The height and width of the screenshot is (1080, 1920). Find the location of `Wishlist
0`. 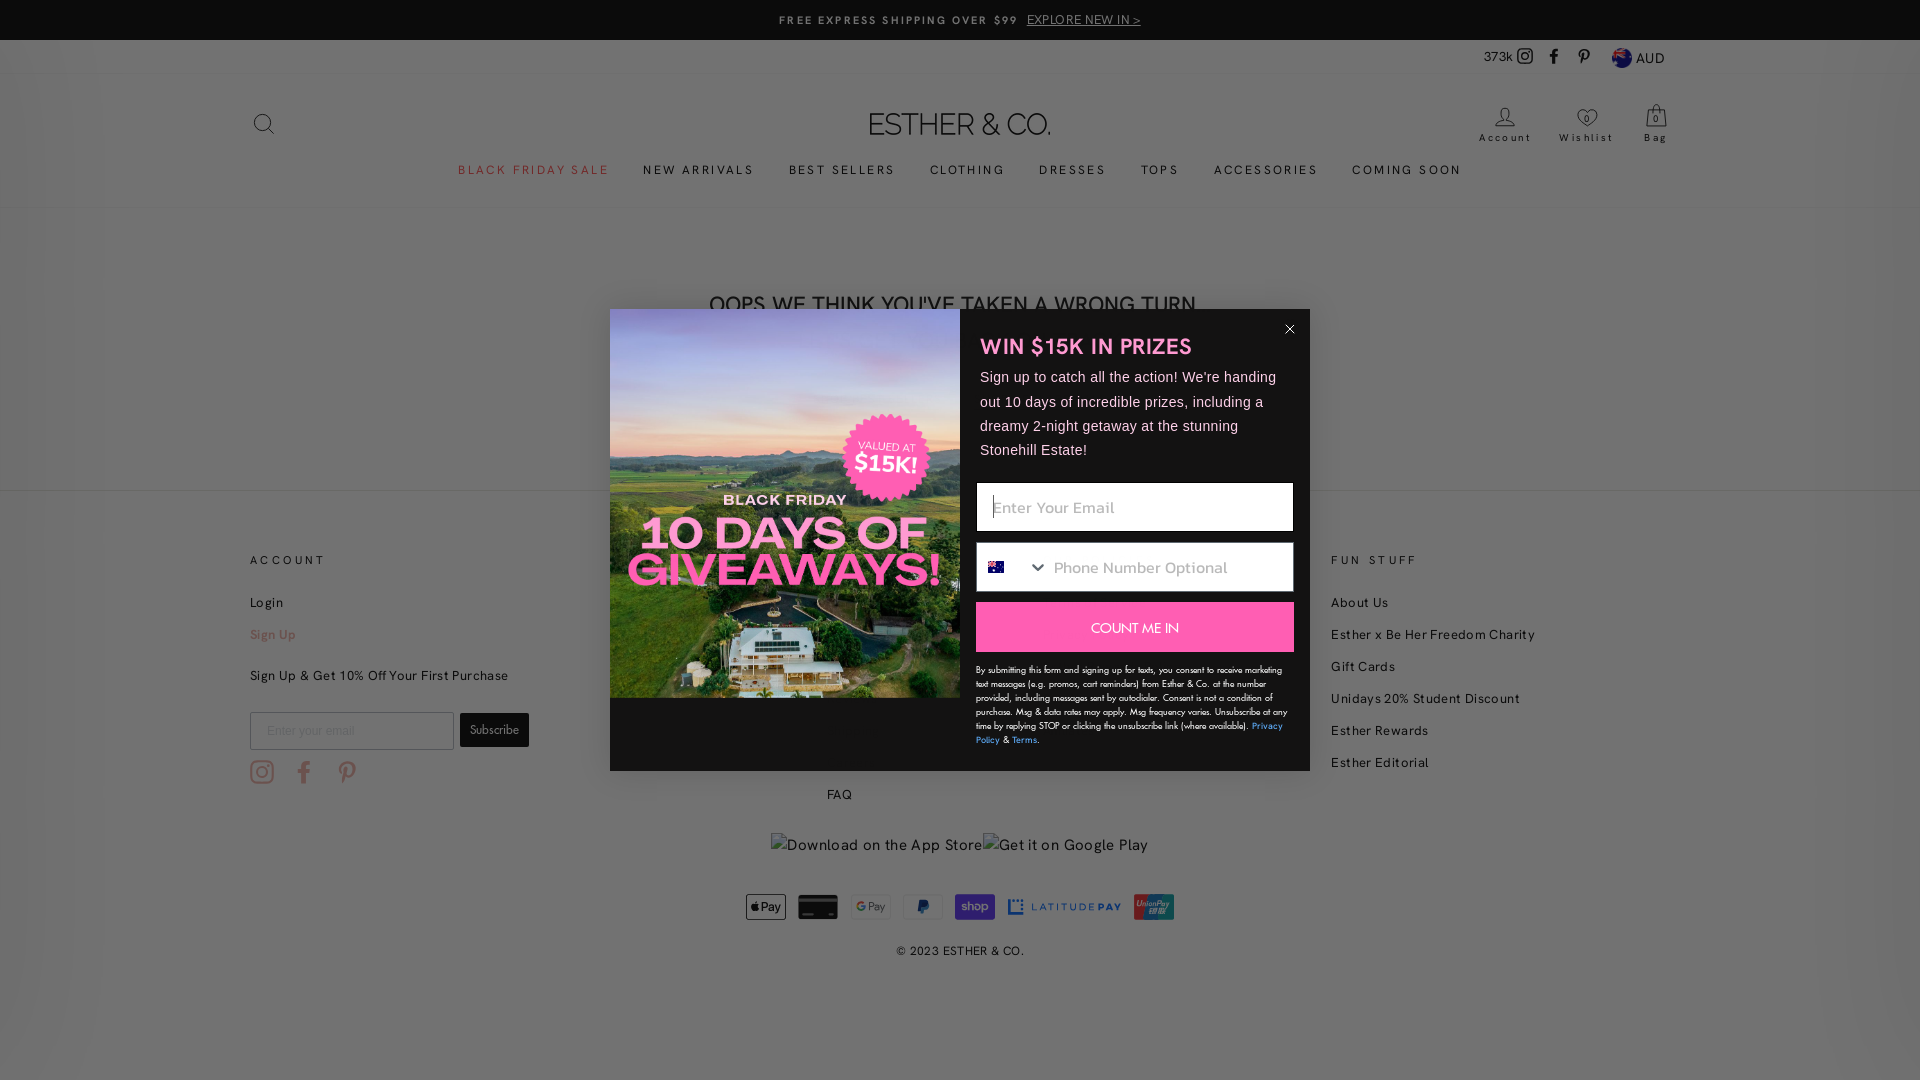

Wishlist
0 is located at coordinates (1586, 124).